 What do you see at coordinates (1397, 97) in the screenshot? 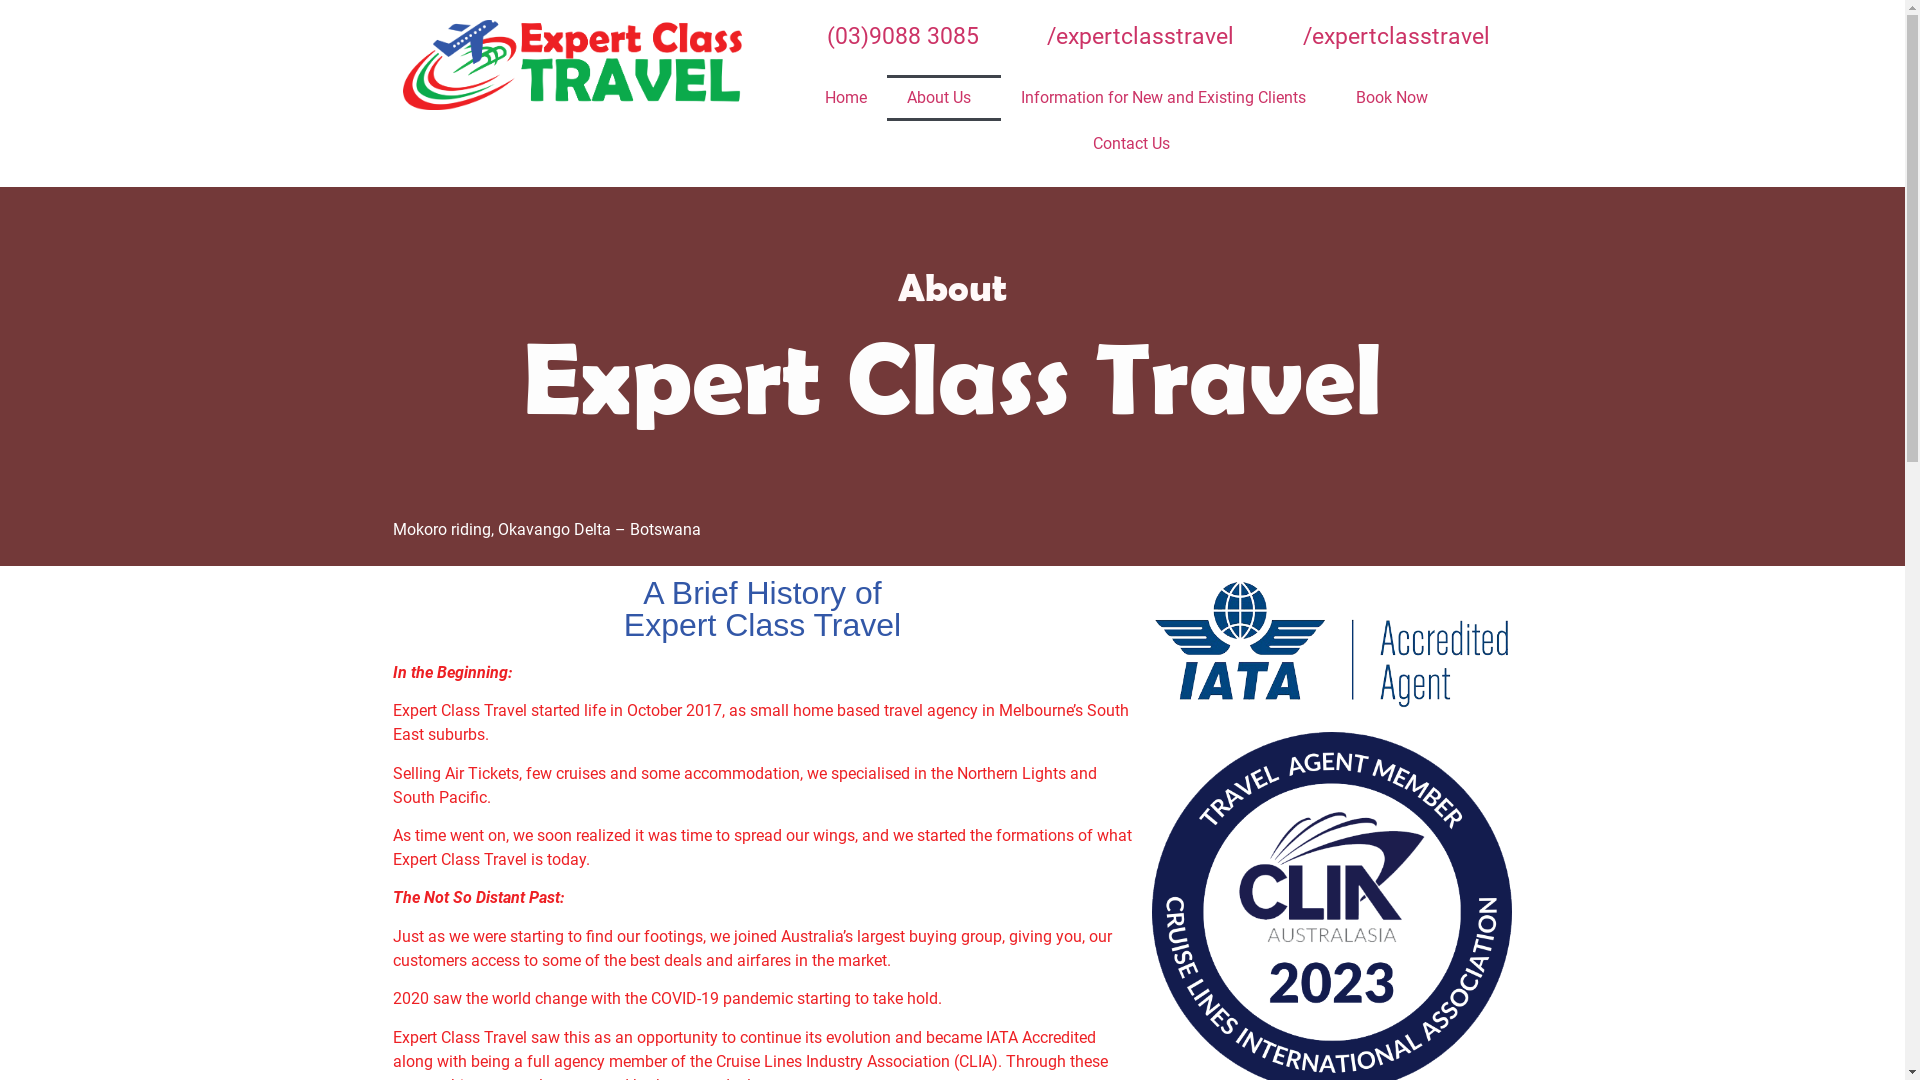
I see `Book Now` at bounding box center [1397, 97].